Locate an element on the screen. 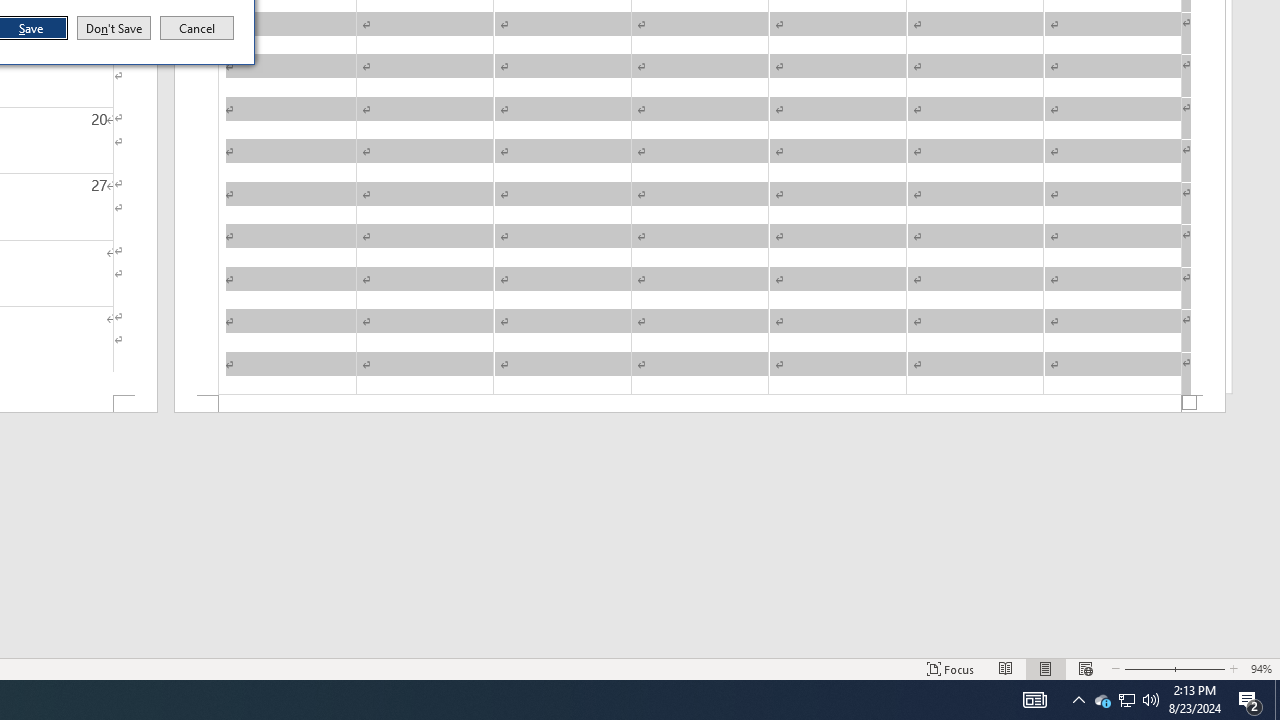  AutomationID: 4105 is located at coordinates (1034, 700).